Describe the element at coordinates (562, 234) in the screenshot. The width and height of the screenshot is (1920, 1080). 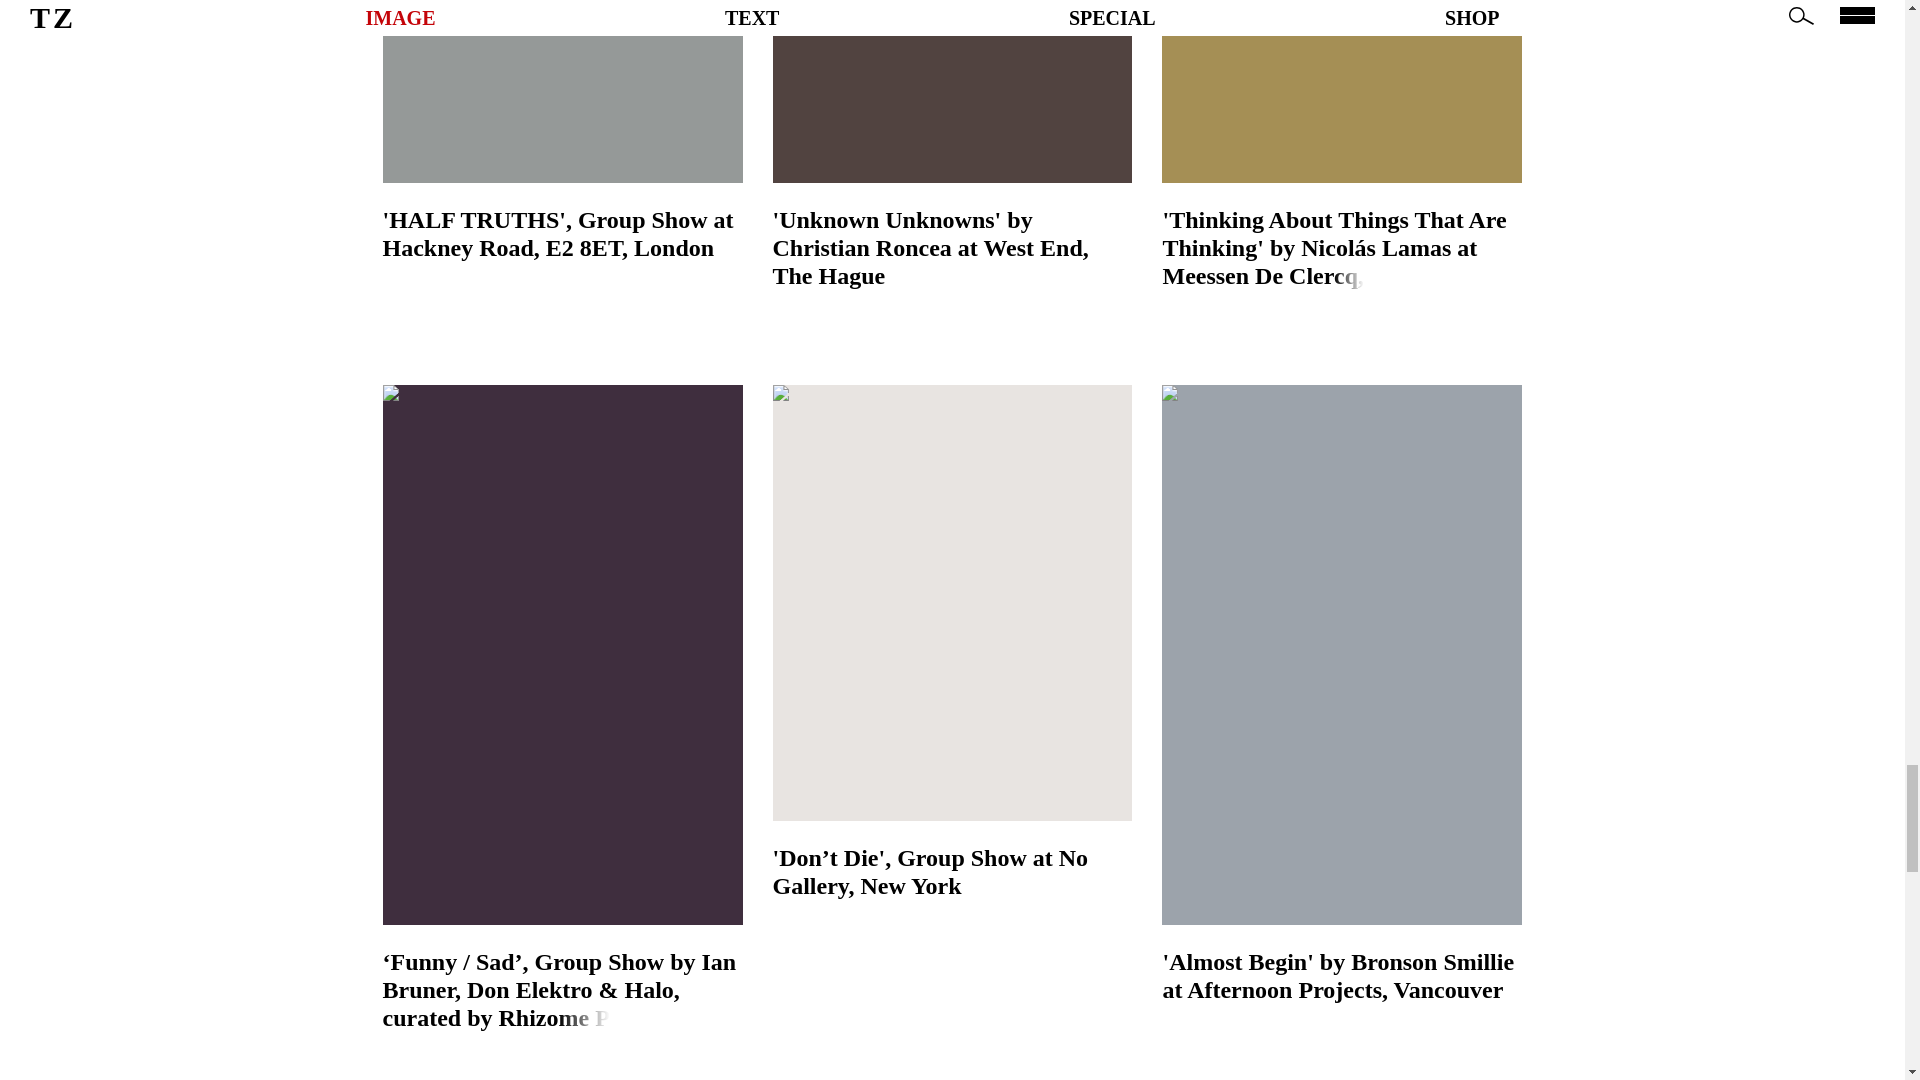
I see `'HALF TRUTHS', Group Show at Hackney Road, E2 8ET, London` at that location.